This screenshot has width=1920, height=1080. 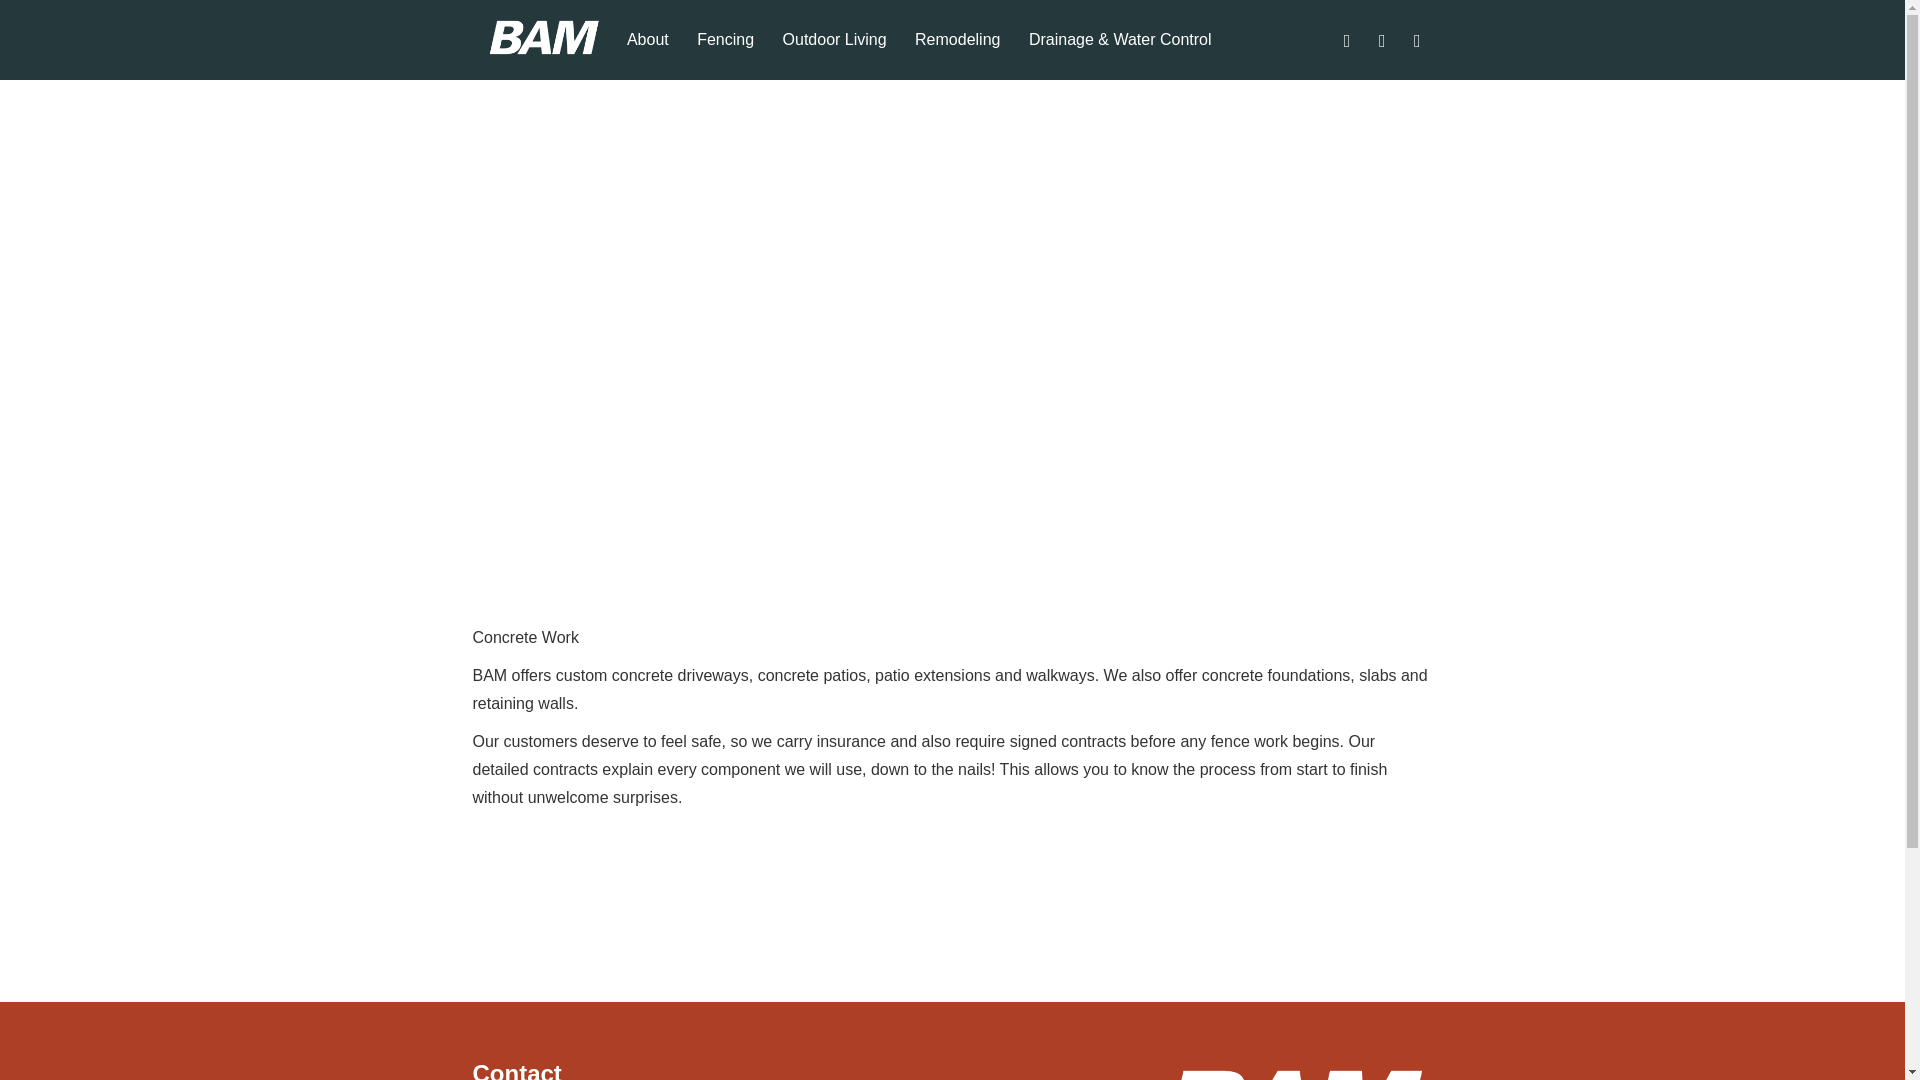 I want to click on Remodeling, so click(x=956, y=56).